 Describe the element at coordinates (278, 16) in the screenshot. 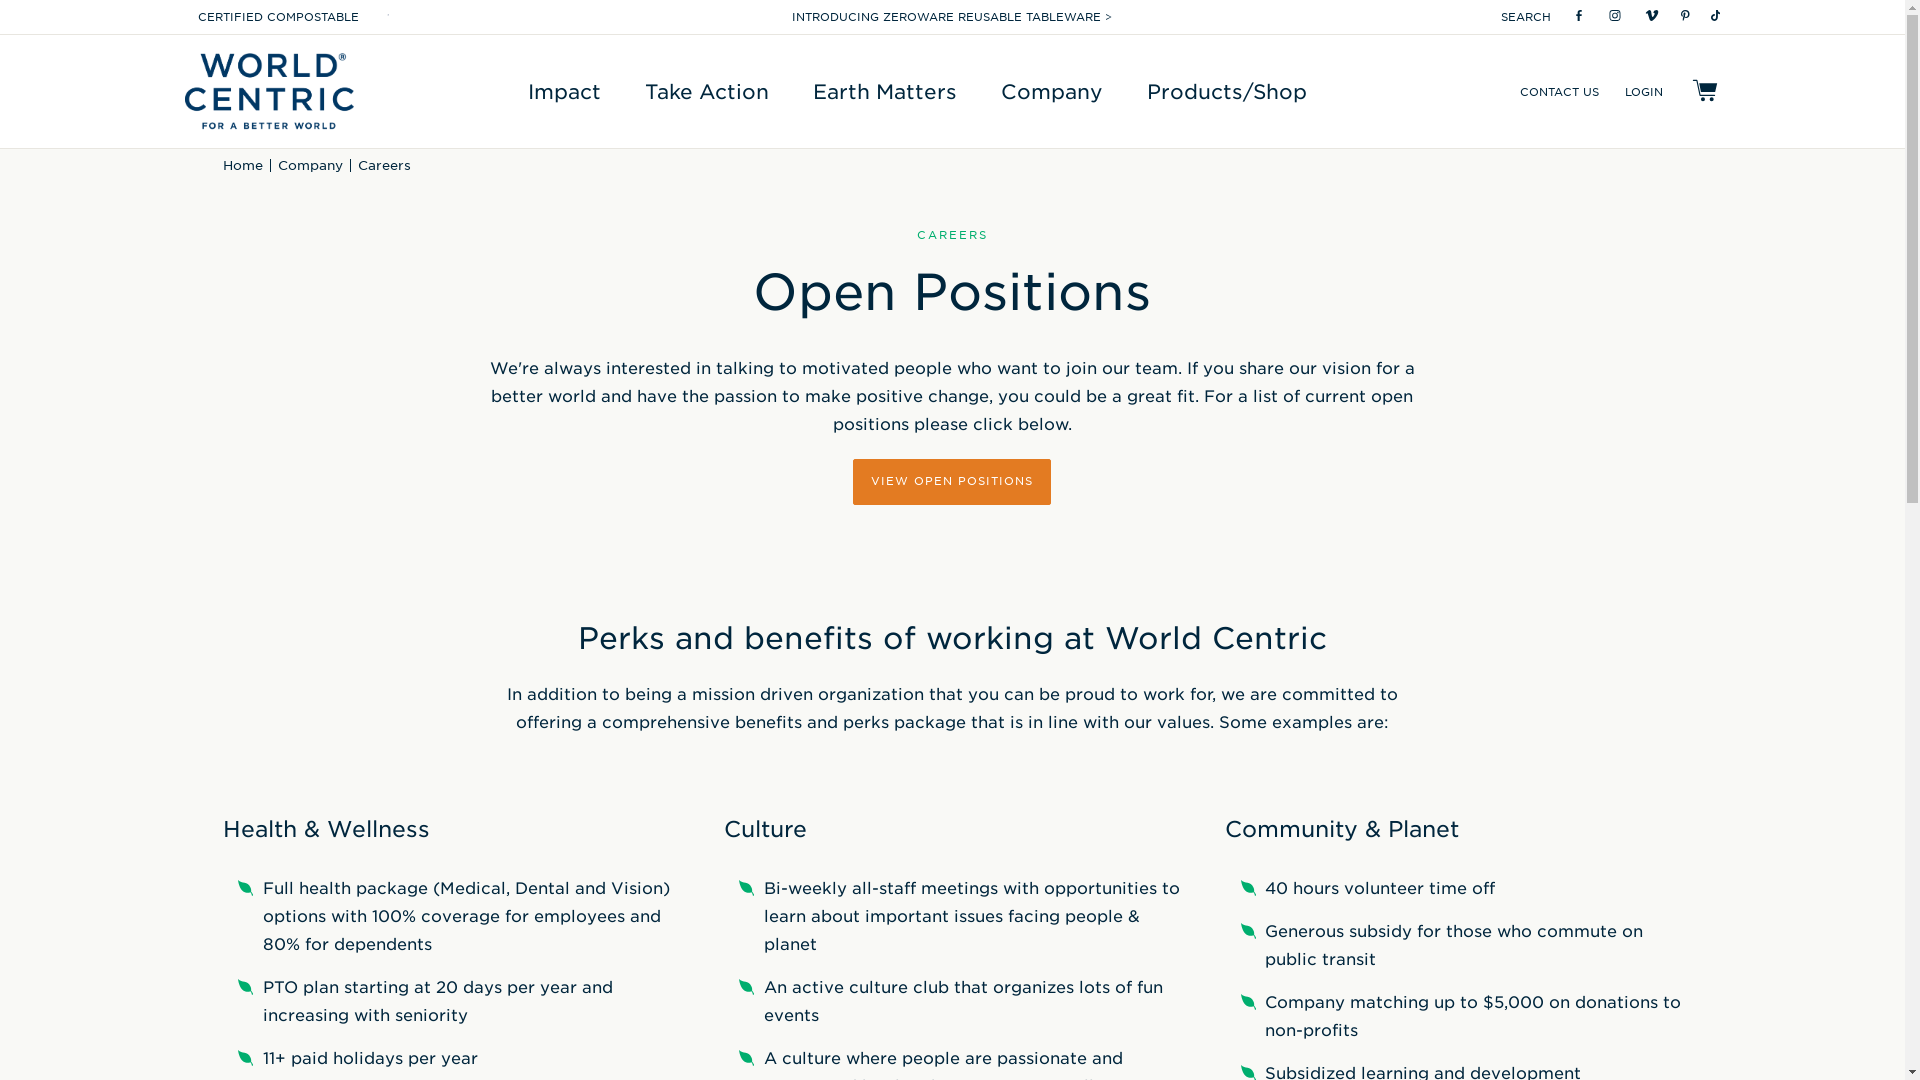

I see `CERTIFIED COMPOSTABLE` at that location.